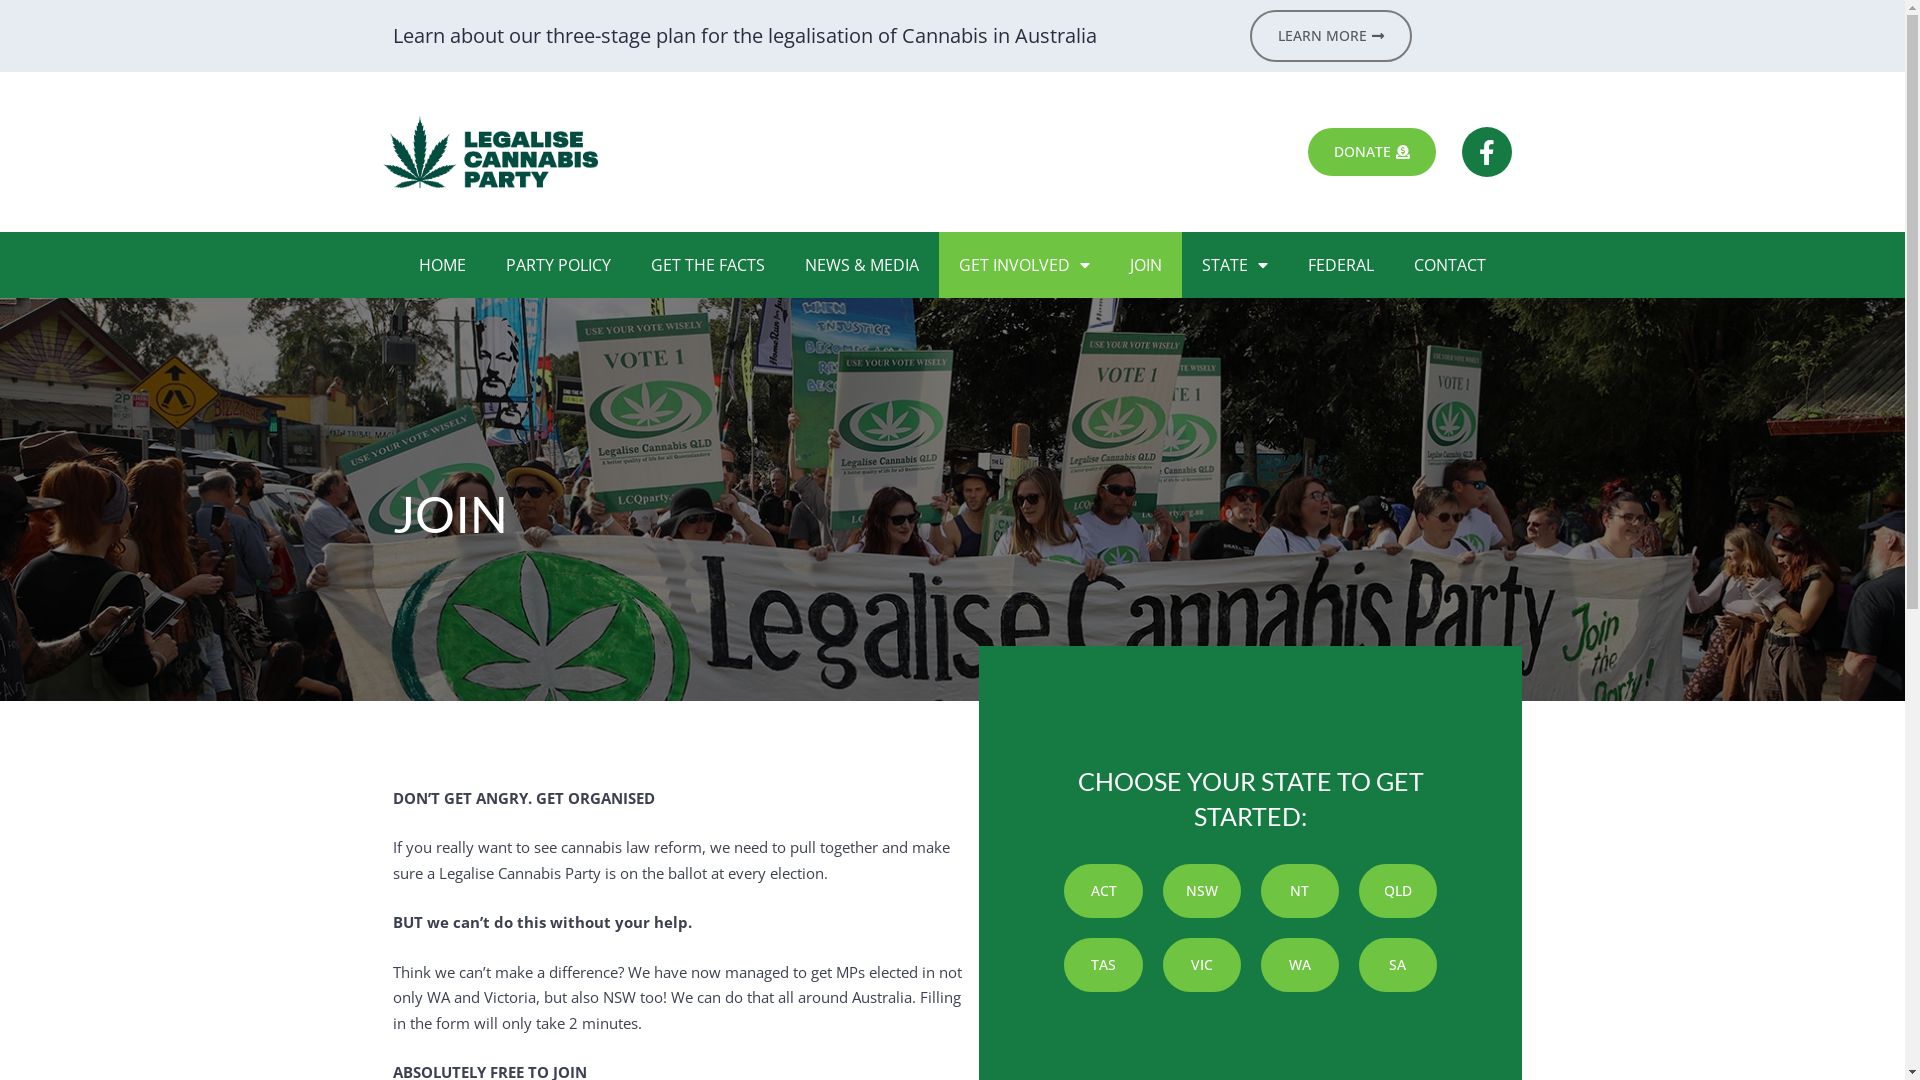 The height and width of the screenshot is (1080, 1920). Describe the element at coordinates (1235, 265) in the screenshot. I see `STATE` at that location.